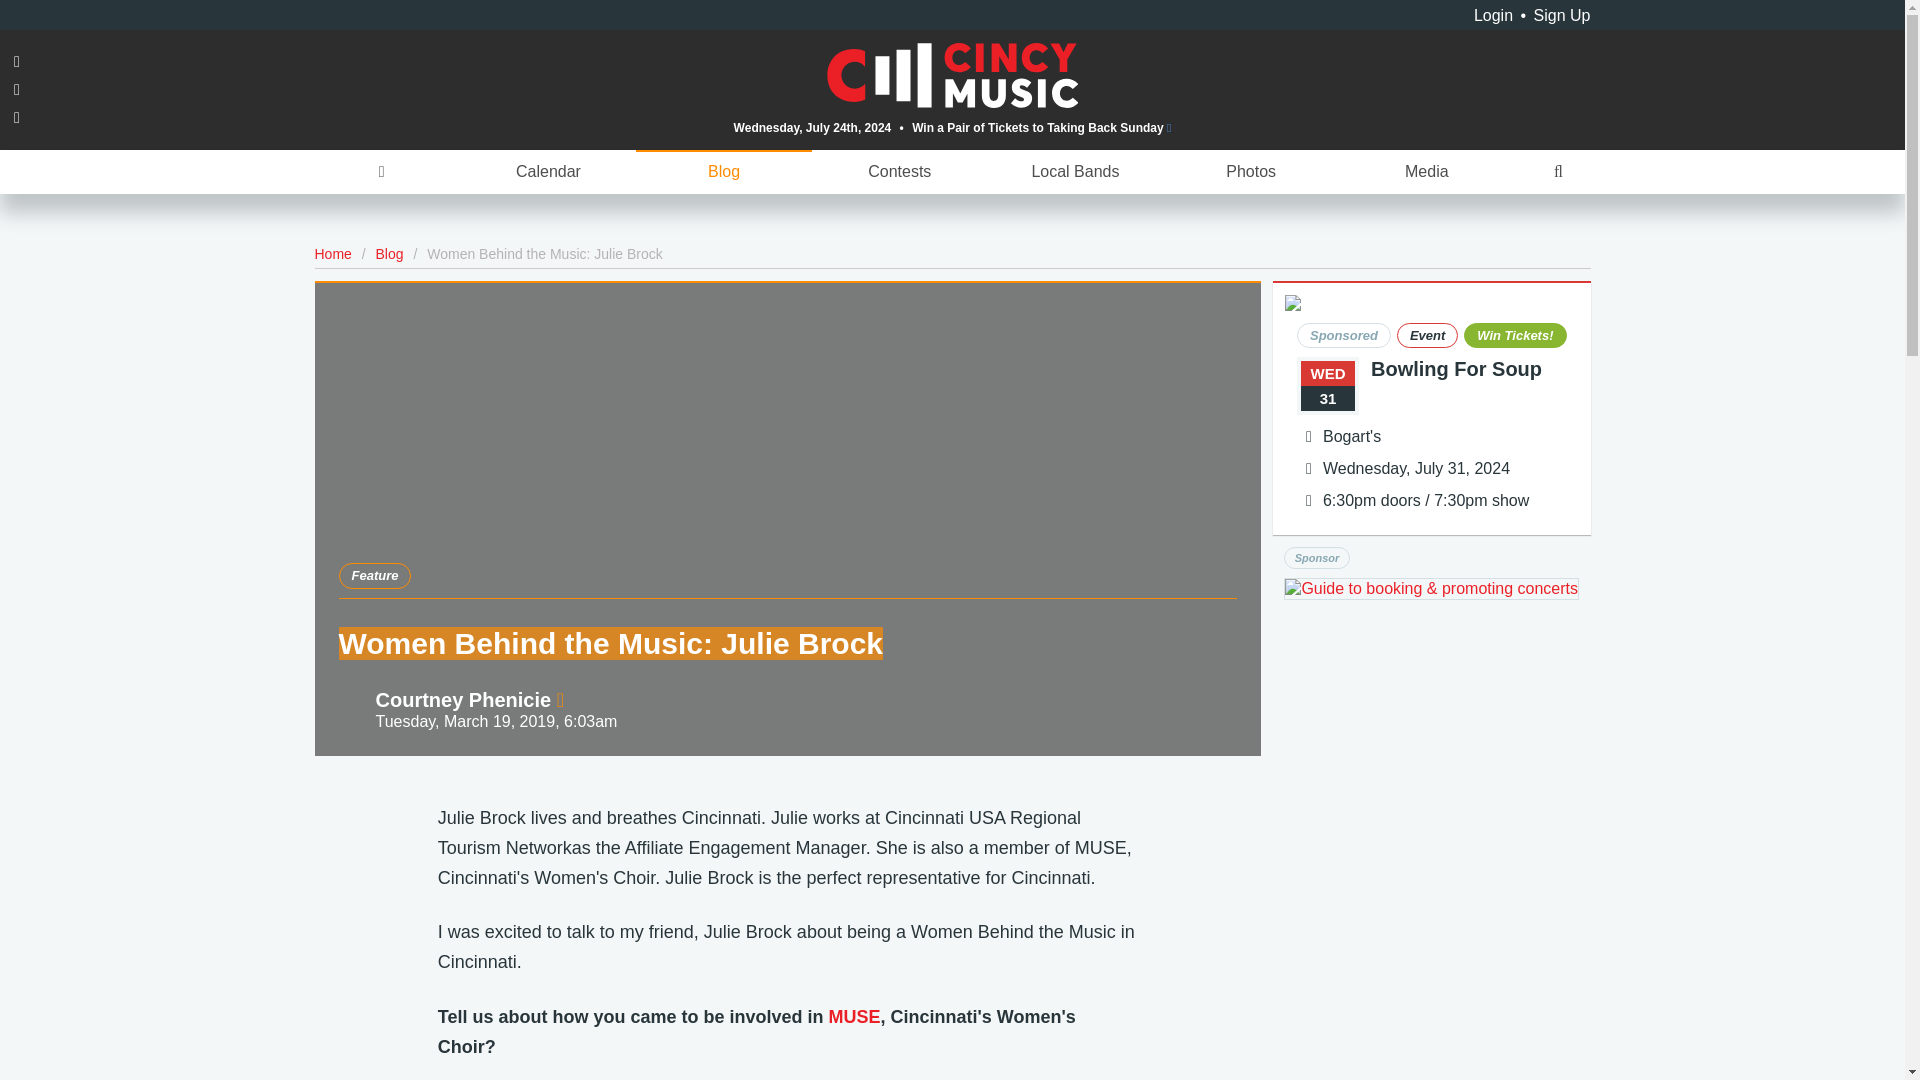  Describe the element at coordinates (853, 1016) in the screenshot. I see `MUSE` at that location.